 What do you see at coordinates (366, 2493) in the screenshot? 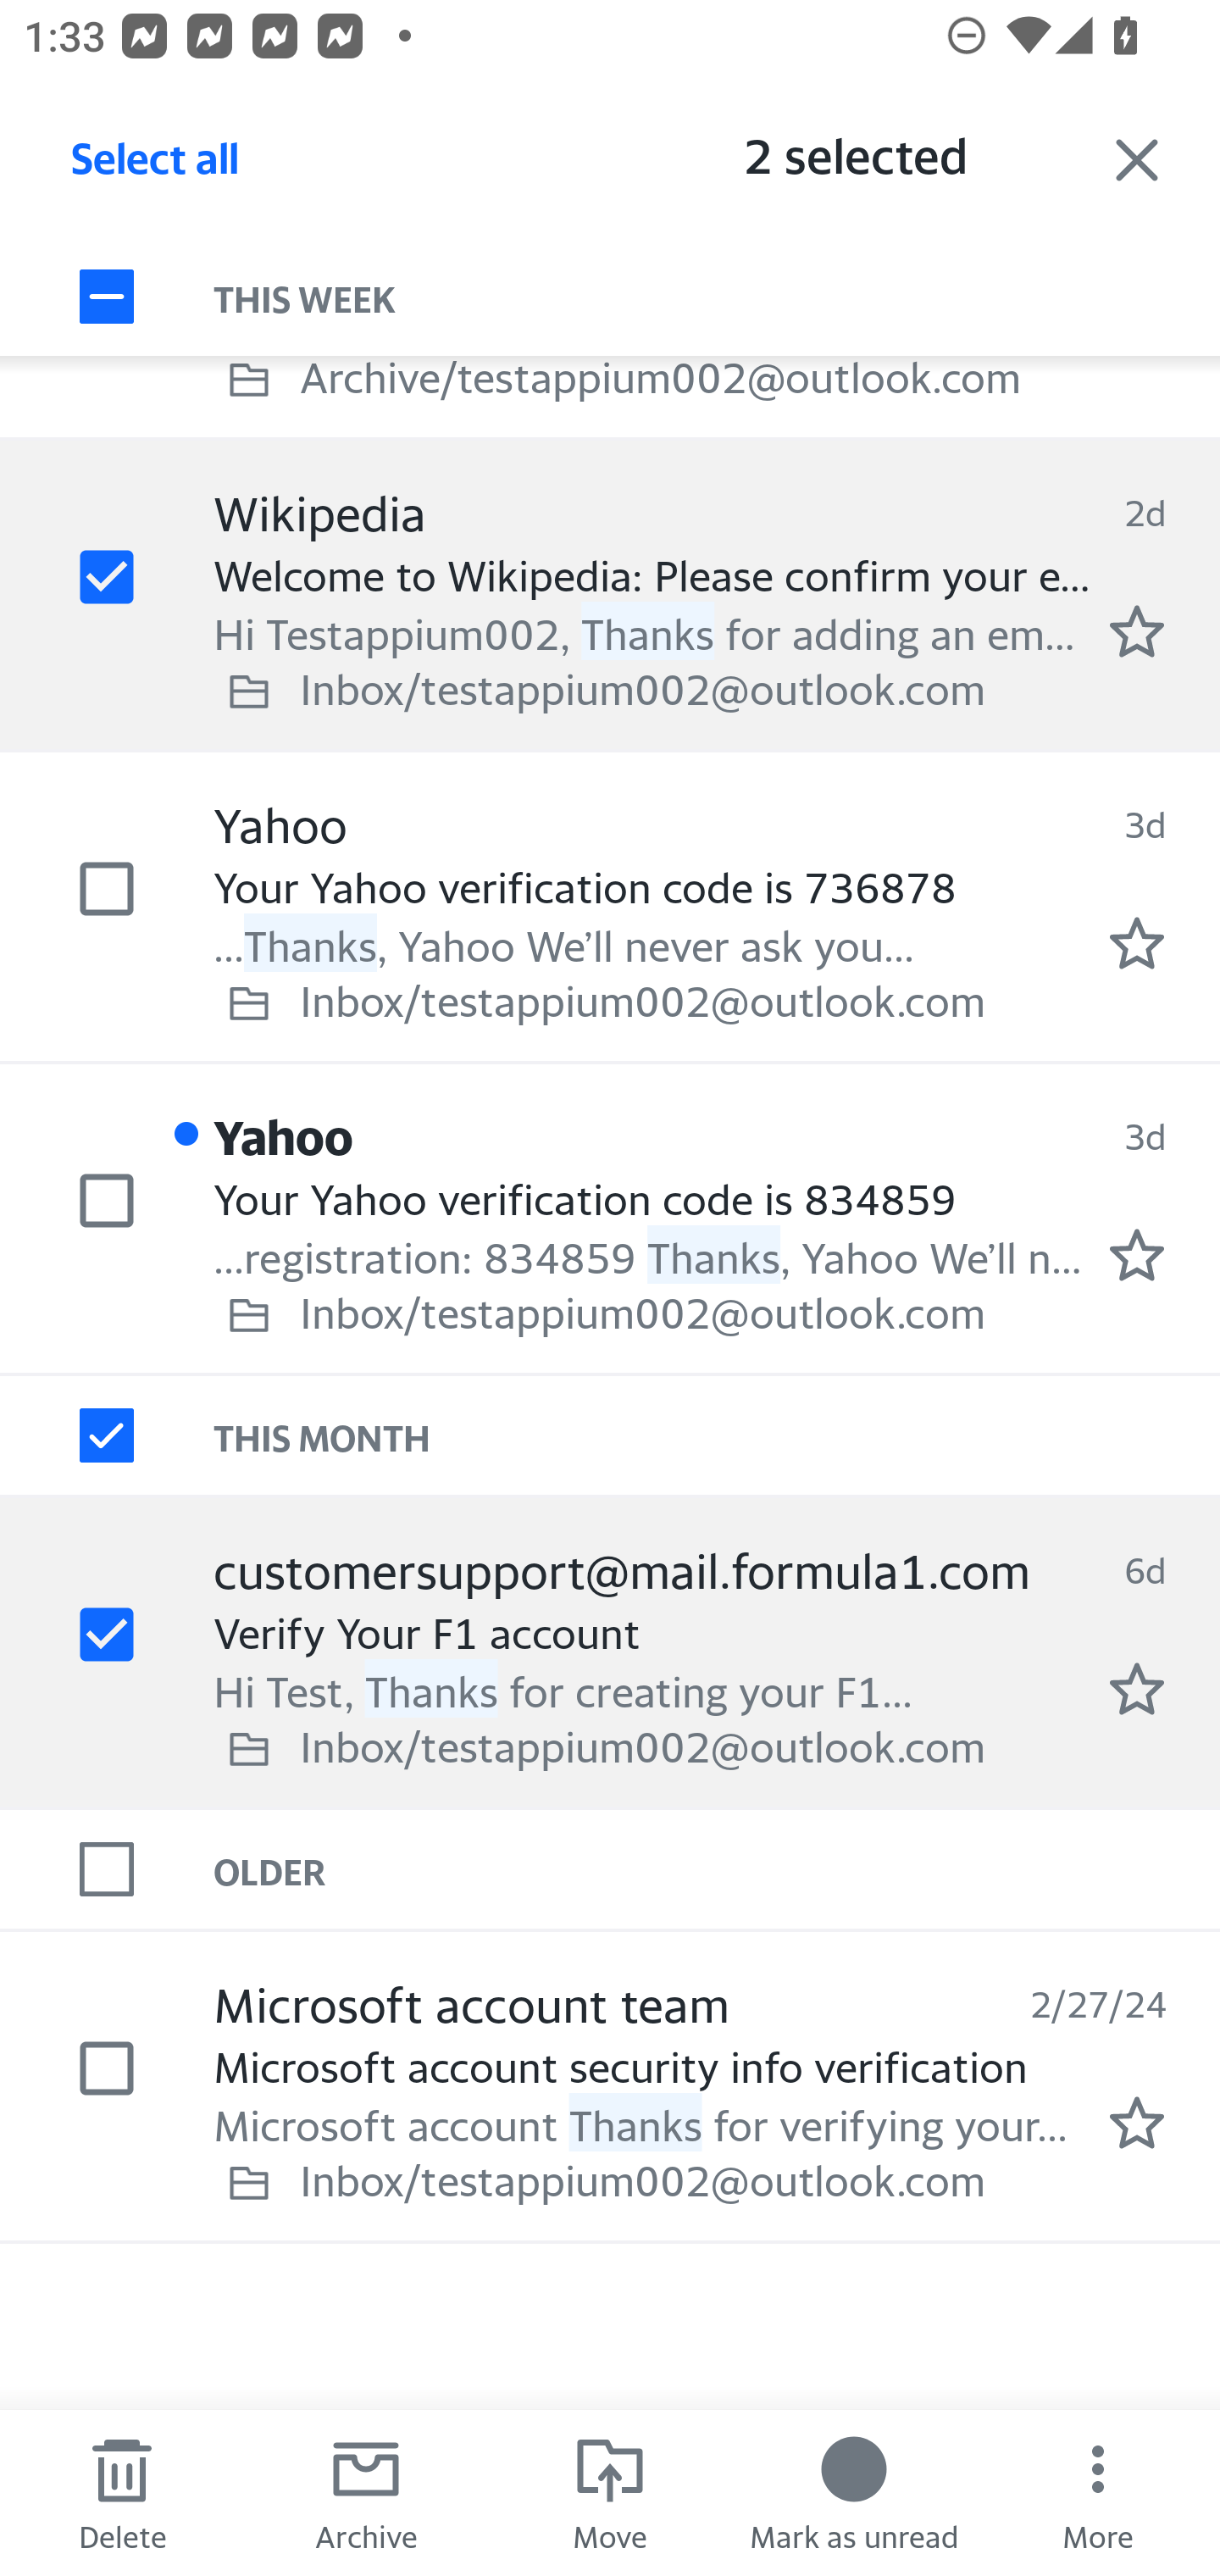
I see `Archive` at bounding box center [366, 2493].